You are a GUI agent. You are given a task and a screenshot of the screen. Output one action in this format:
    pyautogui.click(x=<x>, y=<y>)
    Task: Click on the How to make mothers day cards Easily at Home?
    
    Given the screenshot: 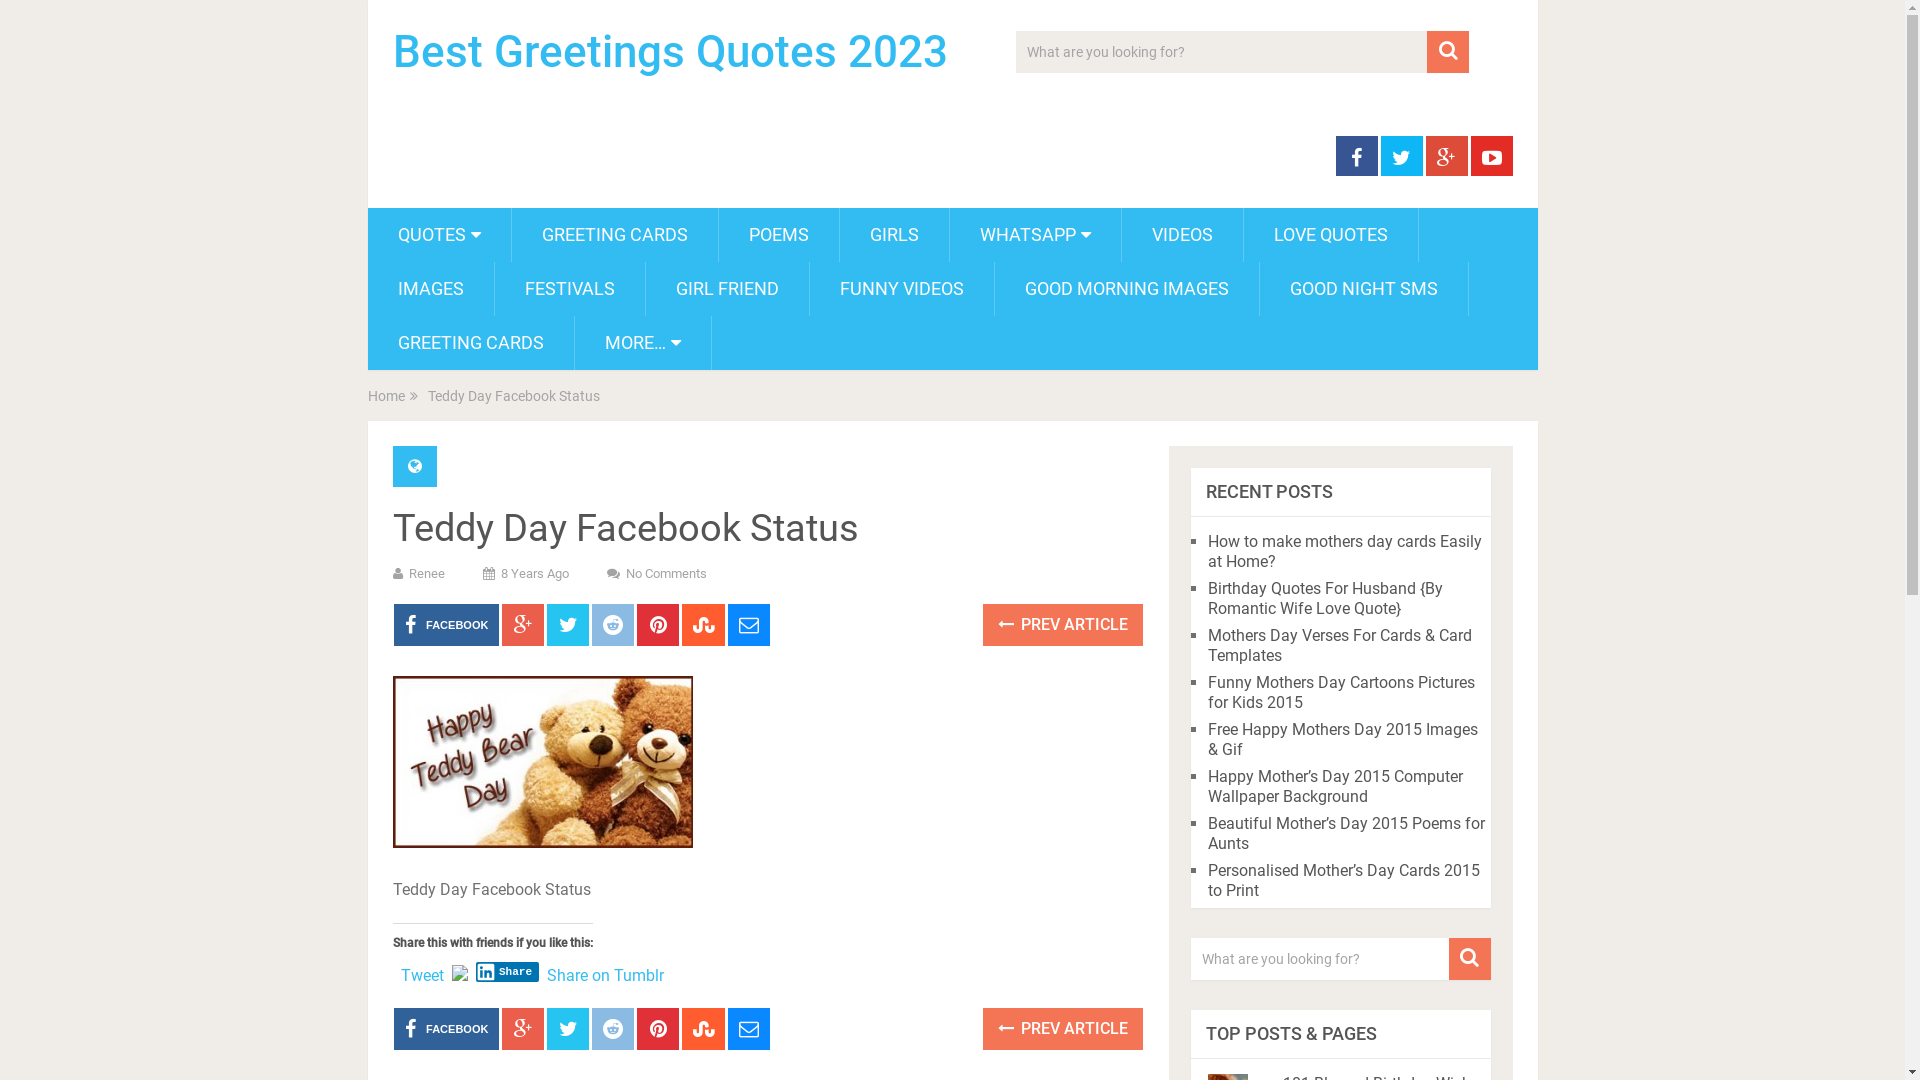 What is the action you would take?
    pyautogui.click(x=1345, y=552)
    